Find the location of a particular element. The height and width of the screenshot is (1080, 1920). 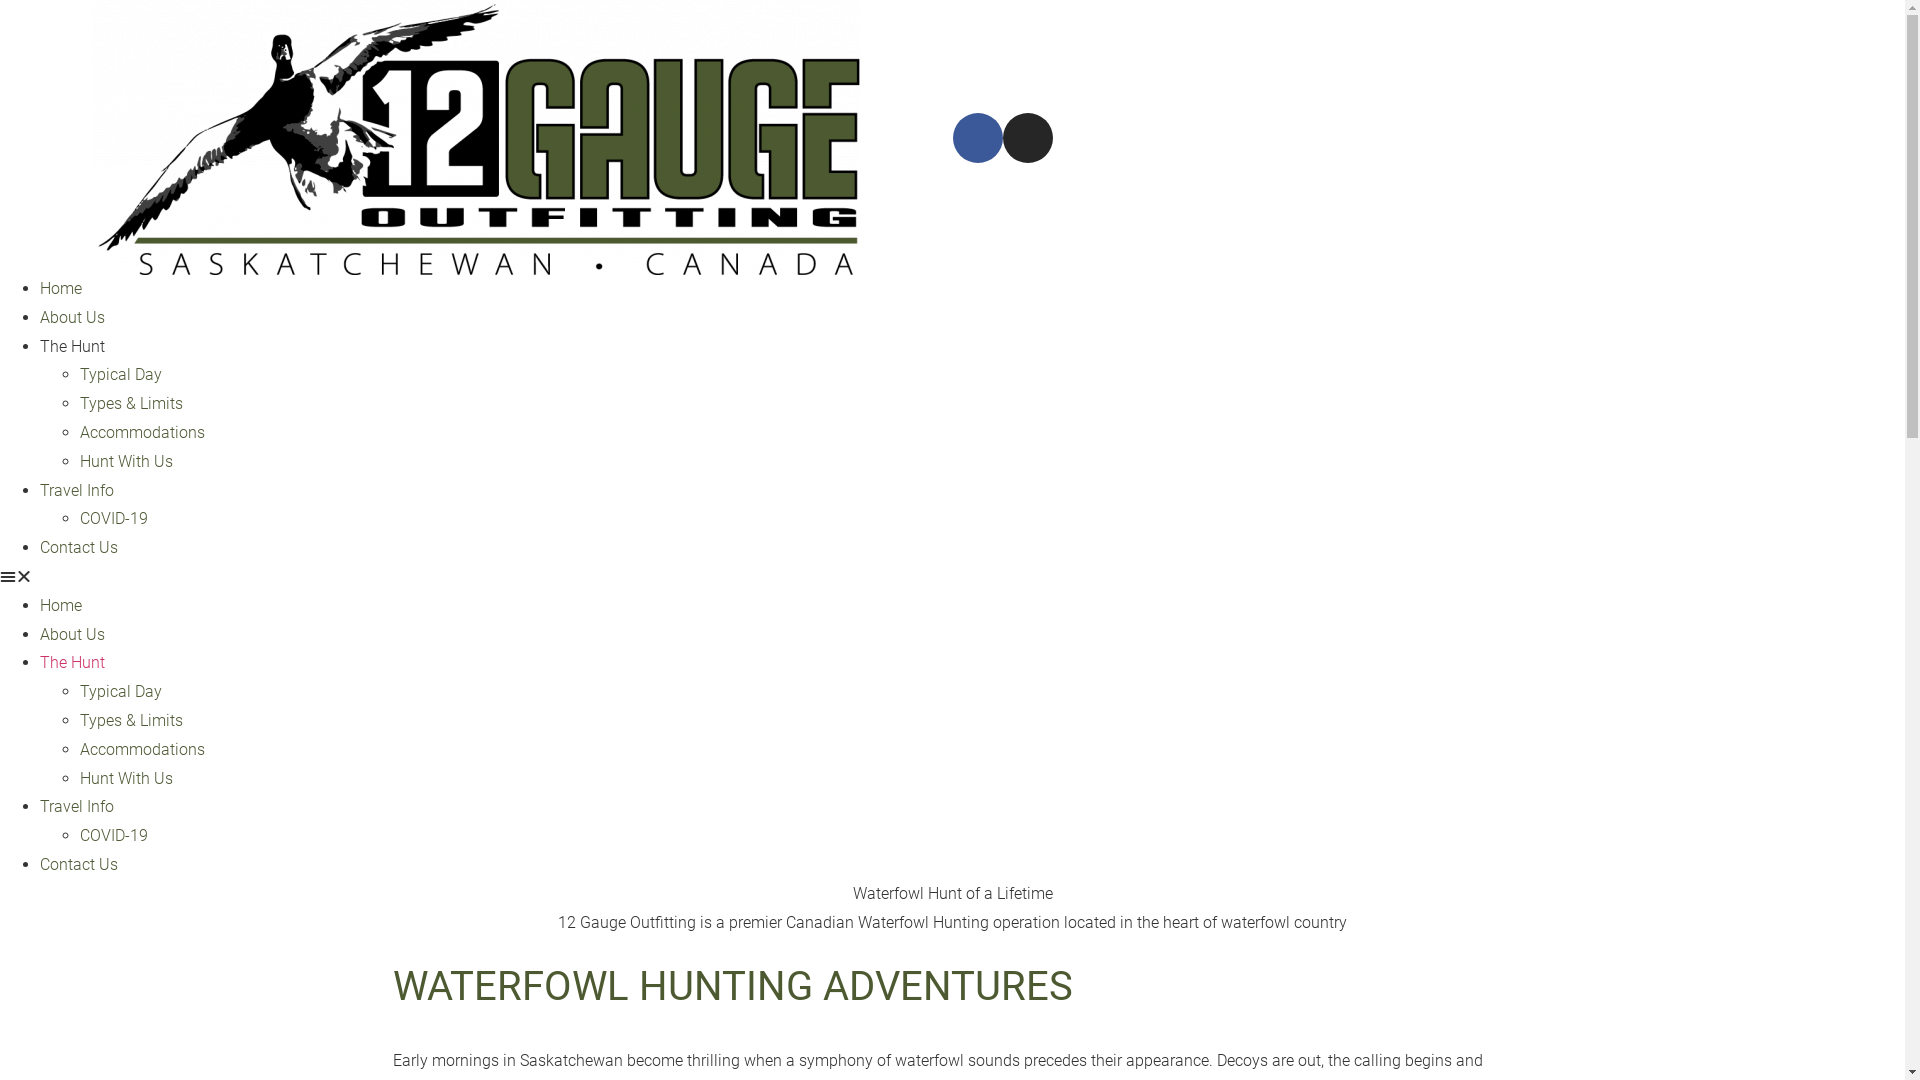

The Hunt is located at coordinates (72, 662).